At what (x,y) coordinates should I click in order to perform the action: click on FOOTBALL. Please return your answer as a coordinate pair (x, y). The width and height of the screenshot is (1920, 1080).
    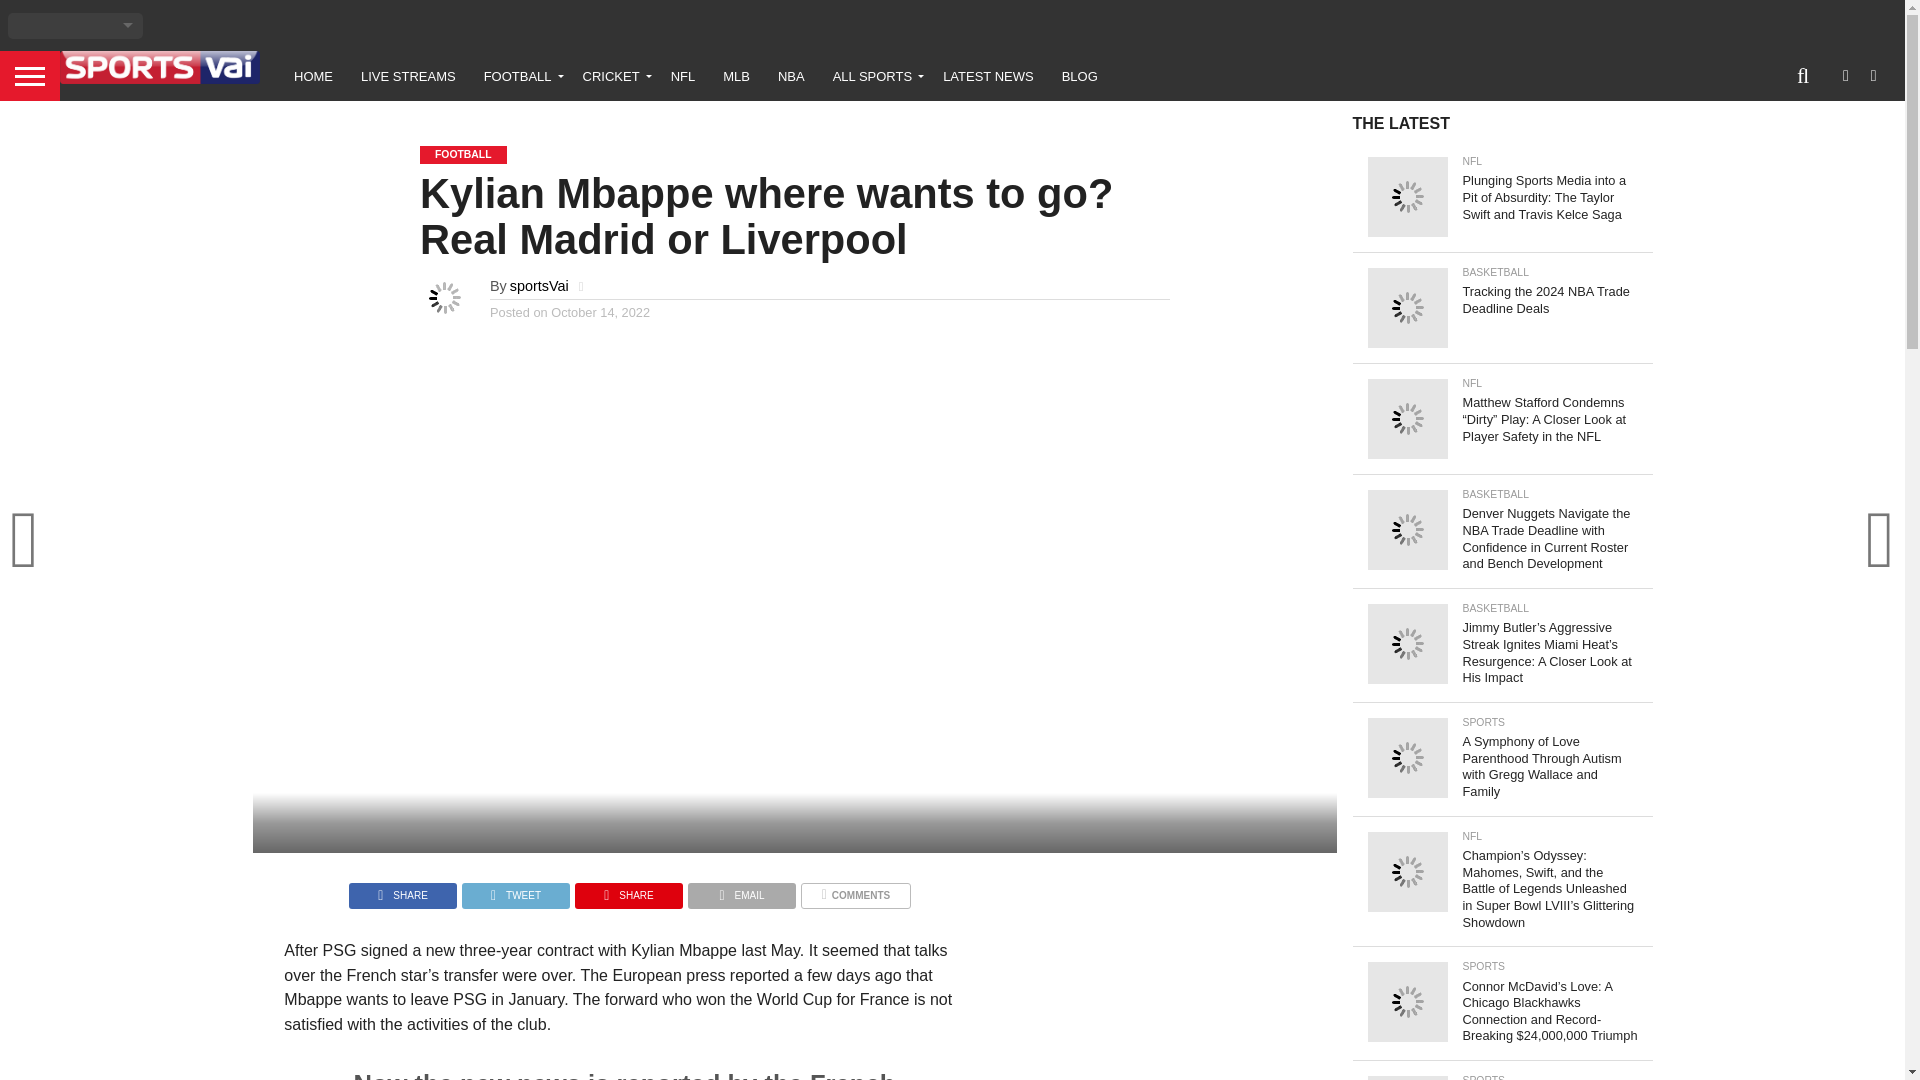
    Looking at the image, I should click on (519, 76).